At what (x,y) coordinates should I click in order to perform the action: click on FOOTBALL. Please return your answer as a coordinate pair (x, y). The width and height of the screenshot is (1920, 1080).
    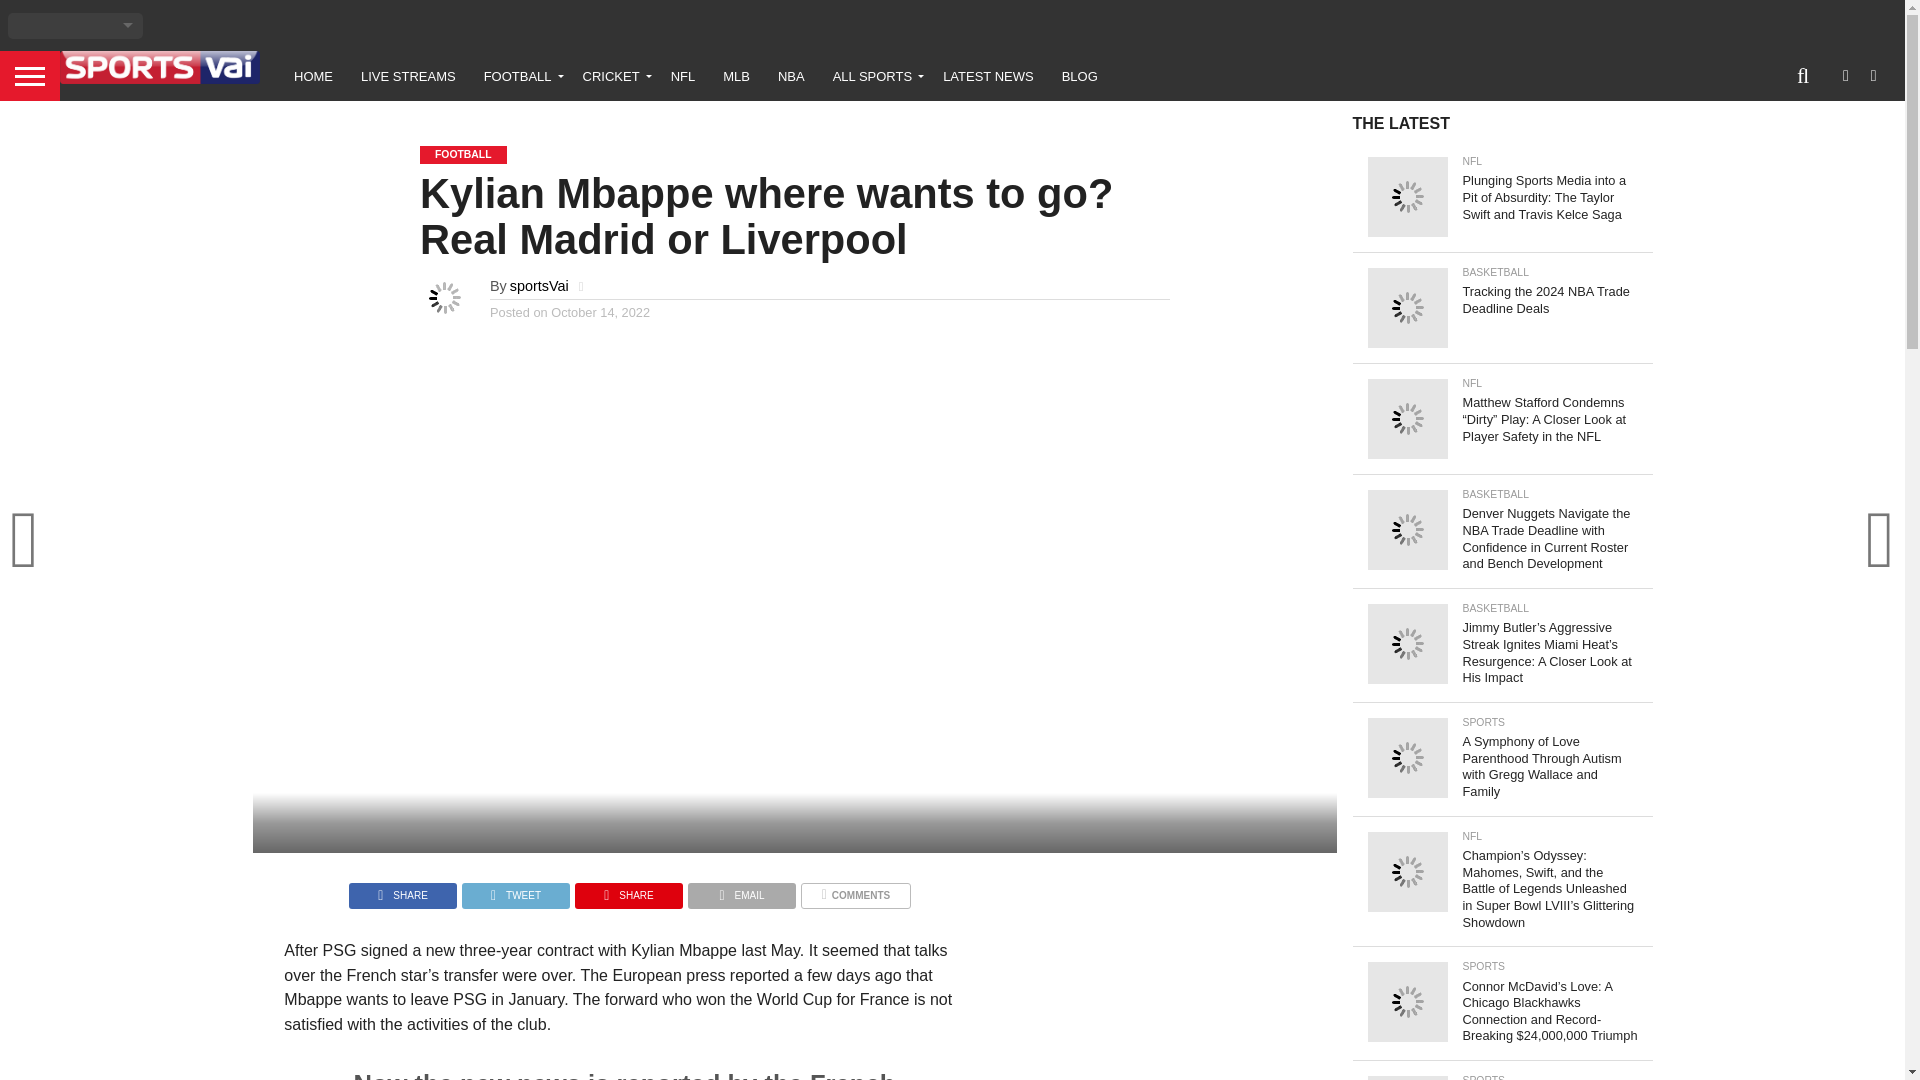
    Looking at the image, I should click on (519, 76).